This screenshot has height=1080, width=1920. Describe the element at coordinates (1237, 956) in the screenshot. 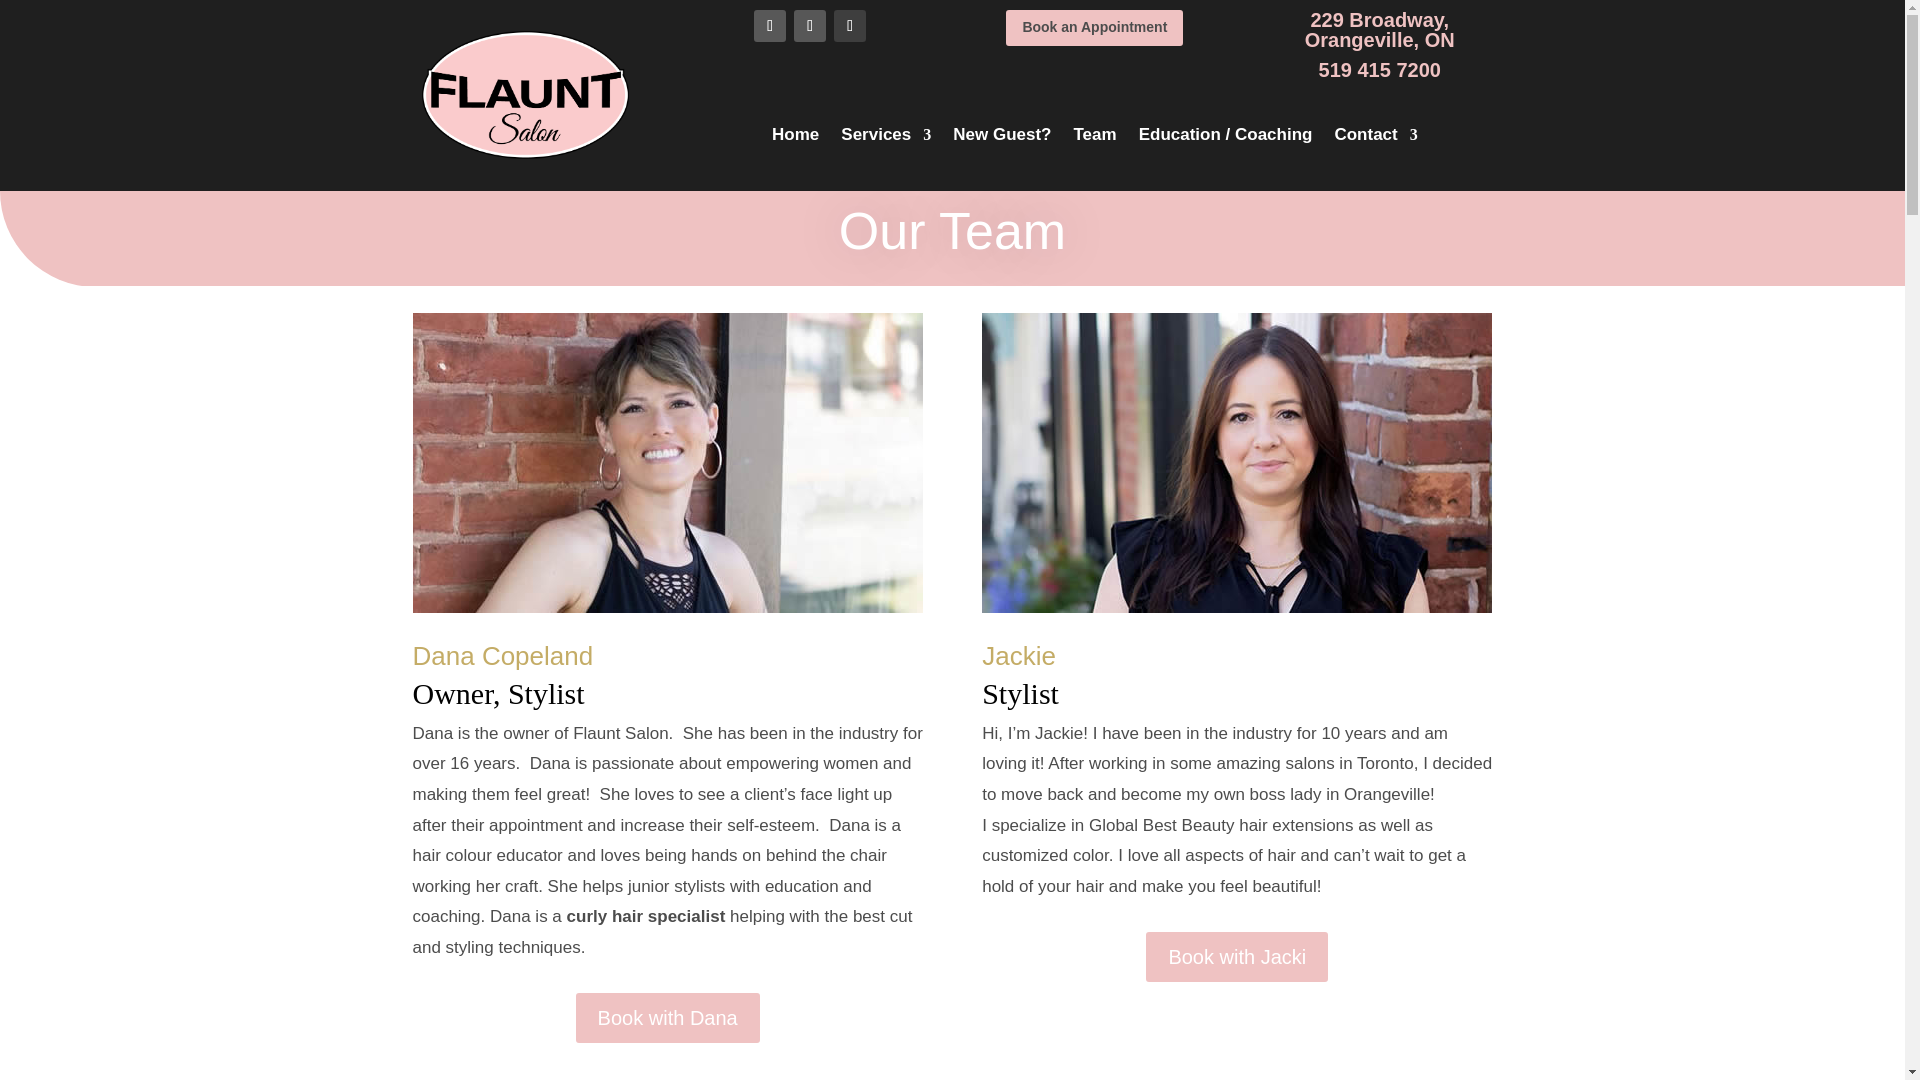

I see `Book with Jacki` at that location.